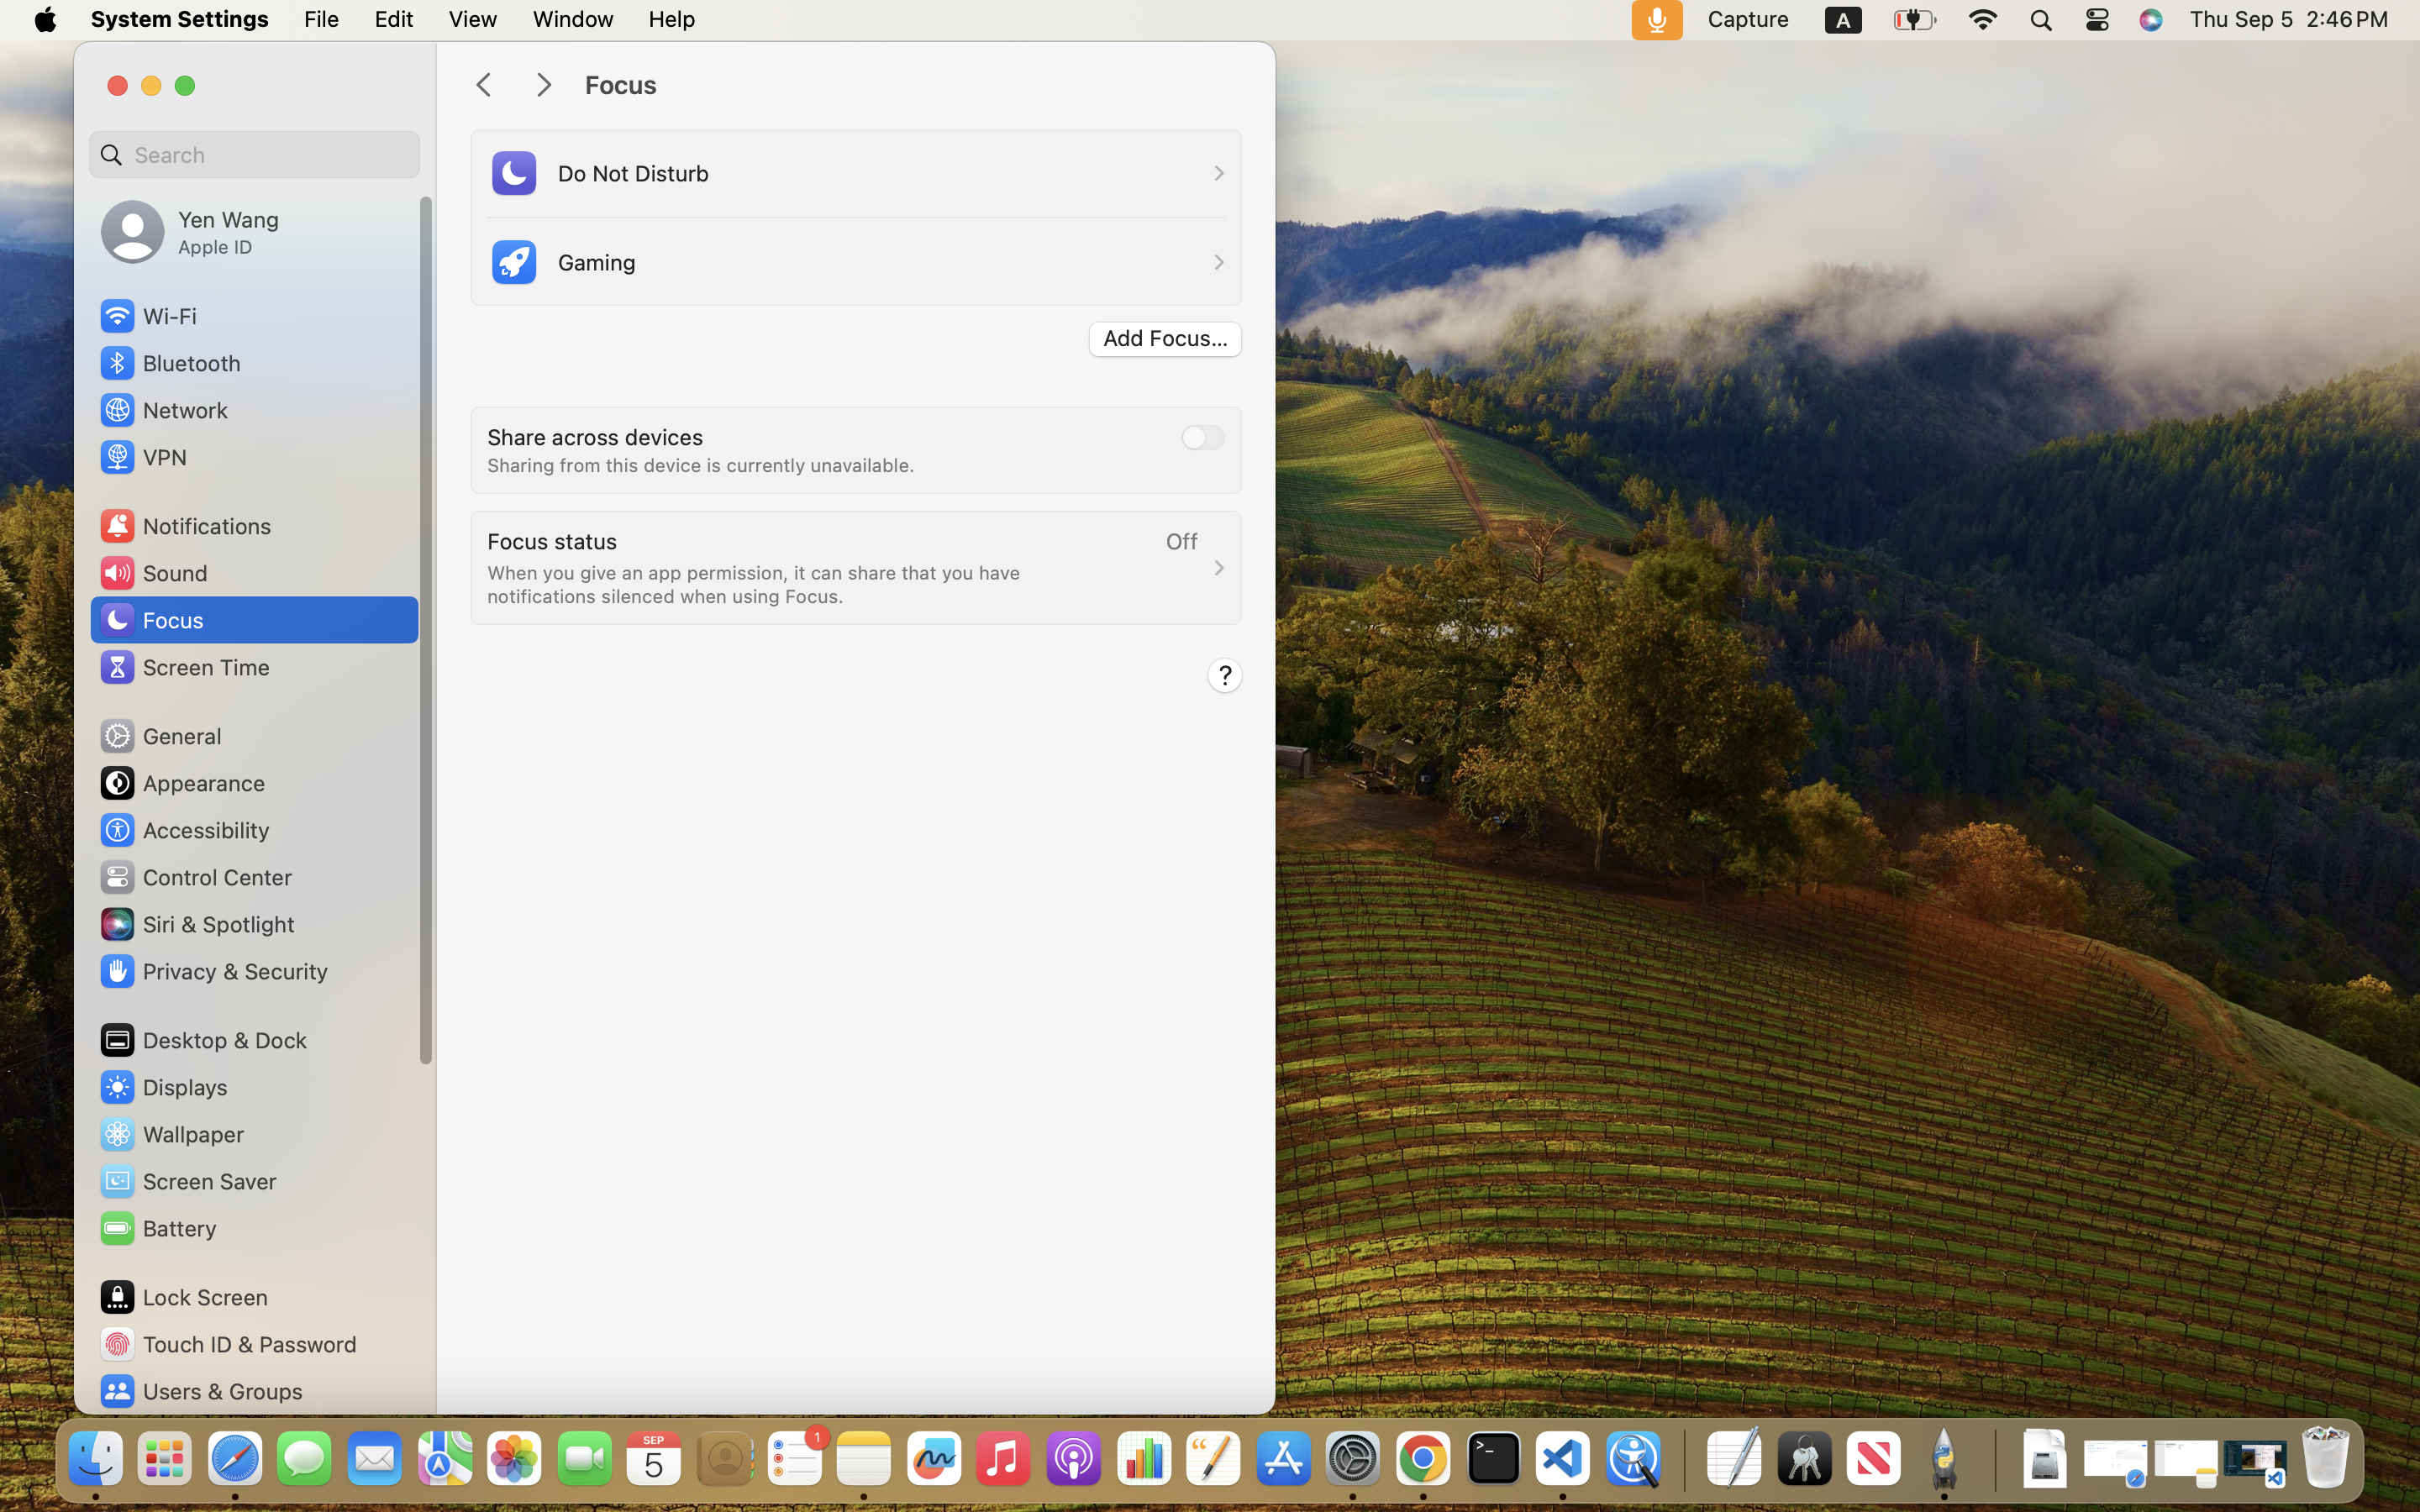 This screenshot has width=2420, height=1512. I want to click on Screen Time, so click(184, 667).